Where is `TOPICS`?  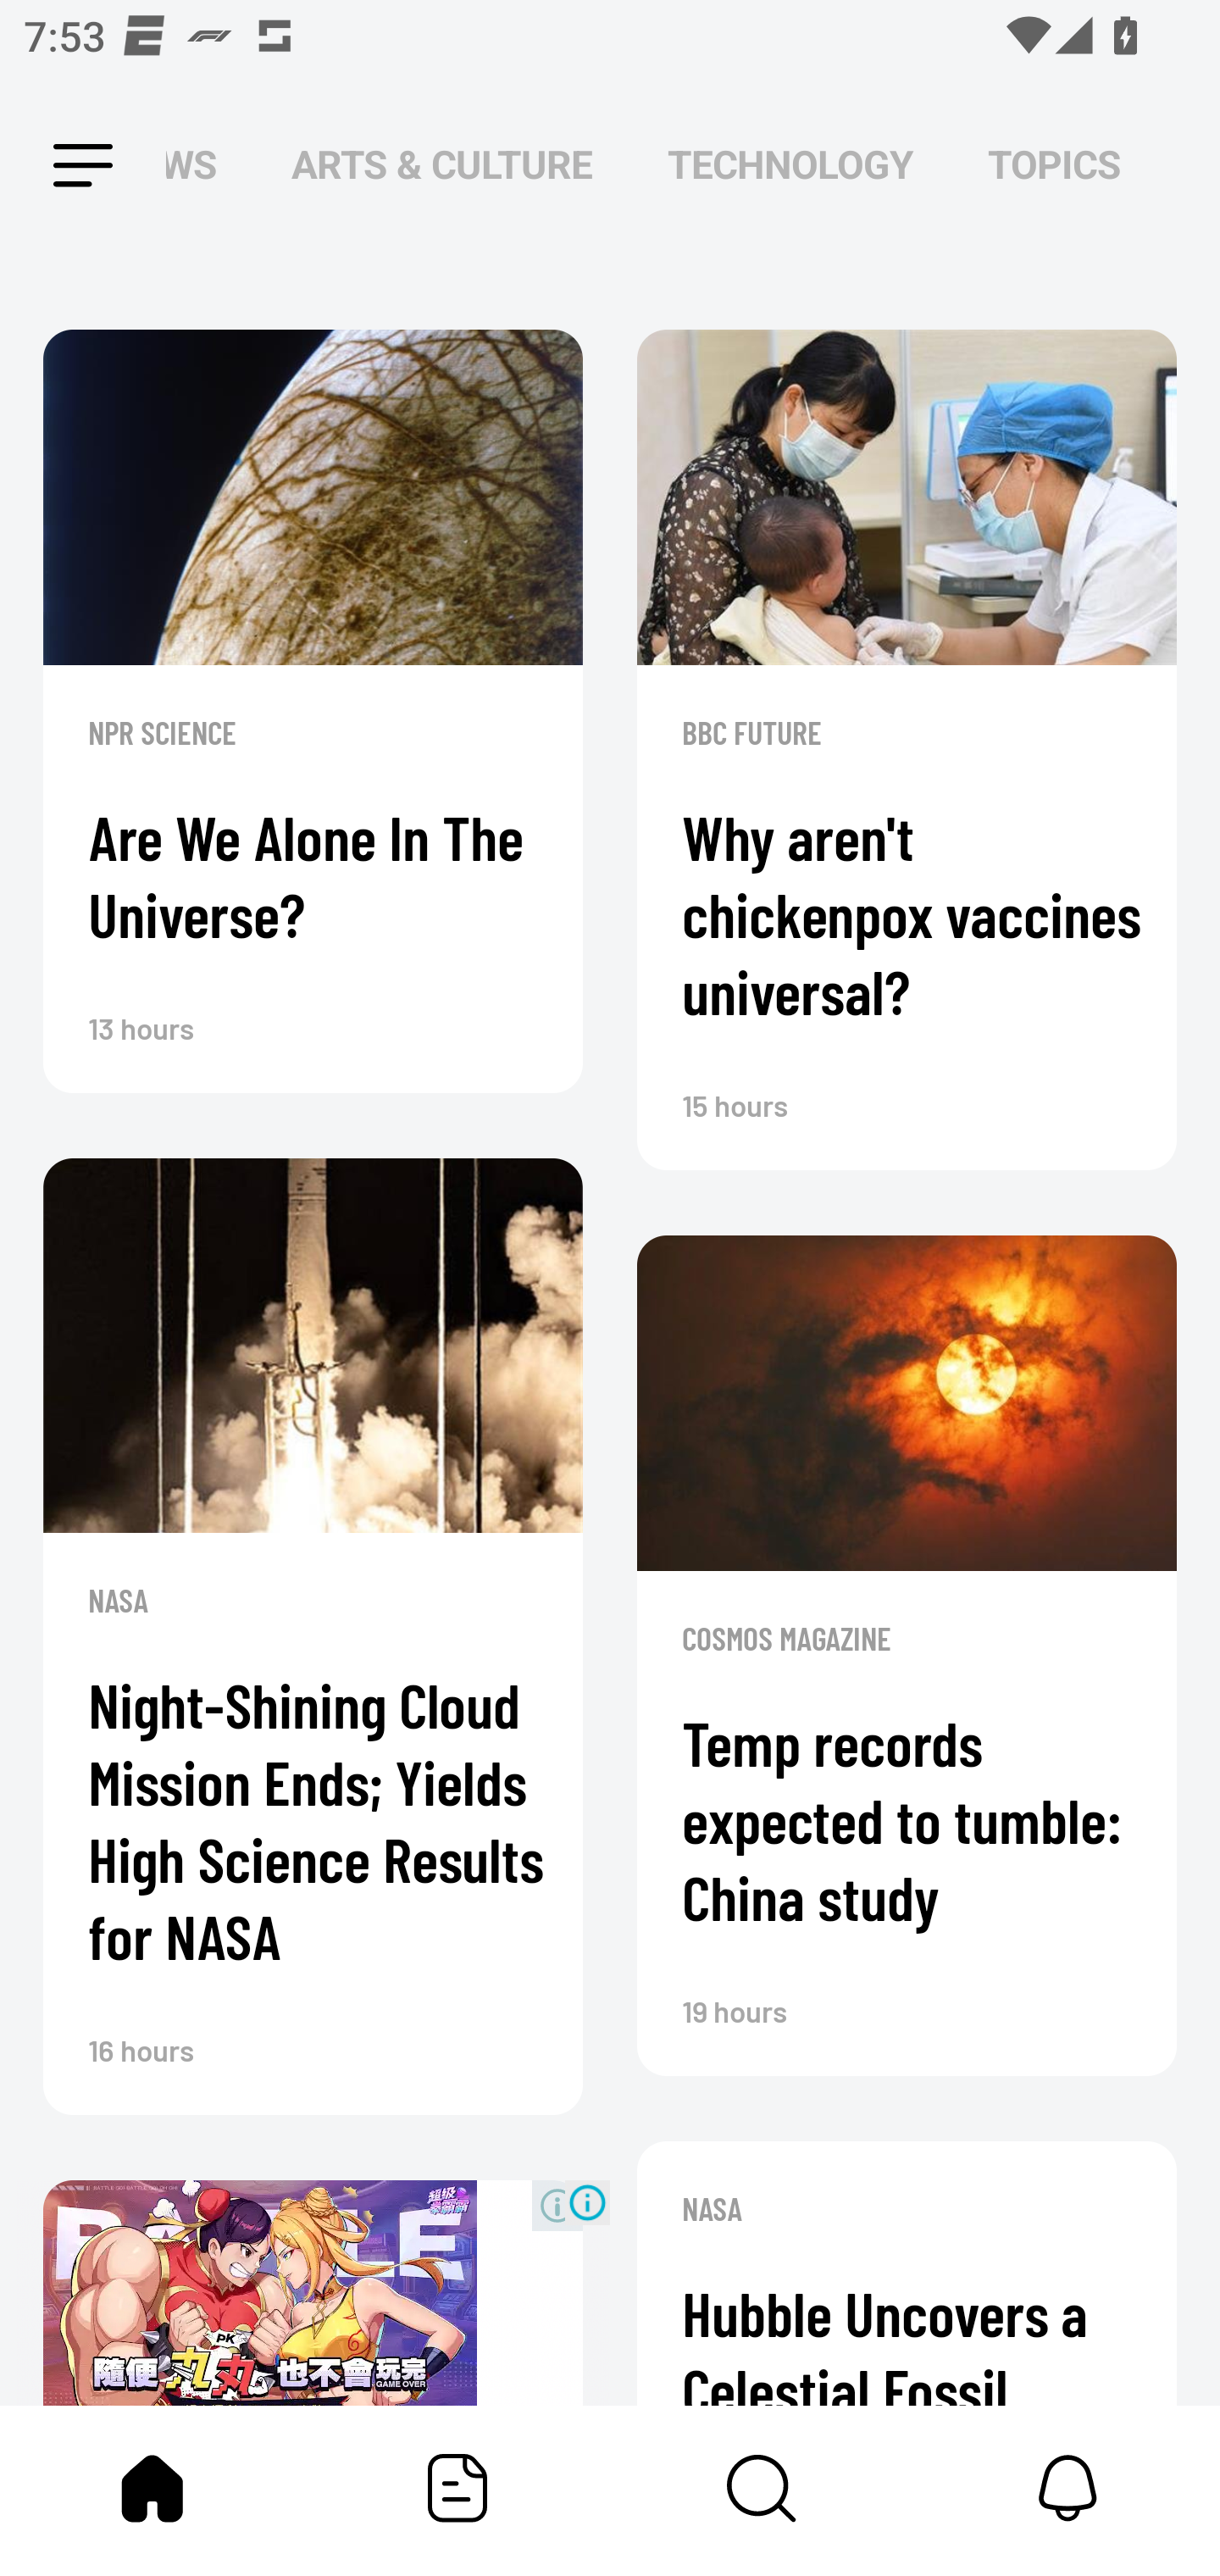
TOPICS is located at coordinates (1054, 166).